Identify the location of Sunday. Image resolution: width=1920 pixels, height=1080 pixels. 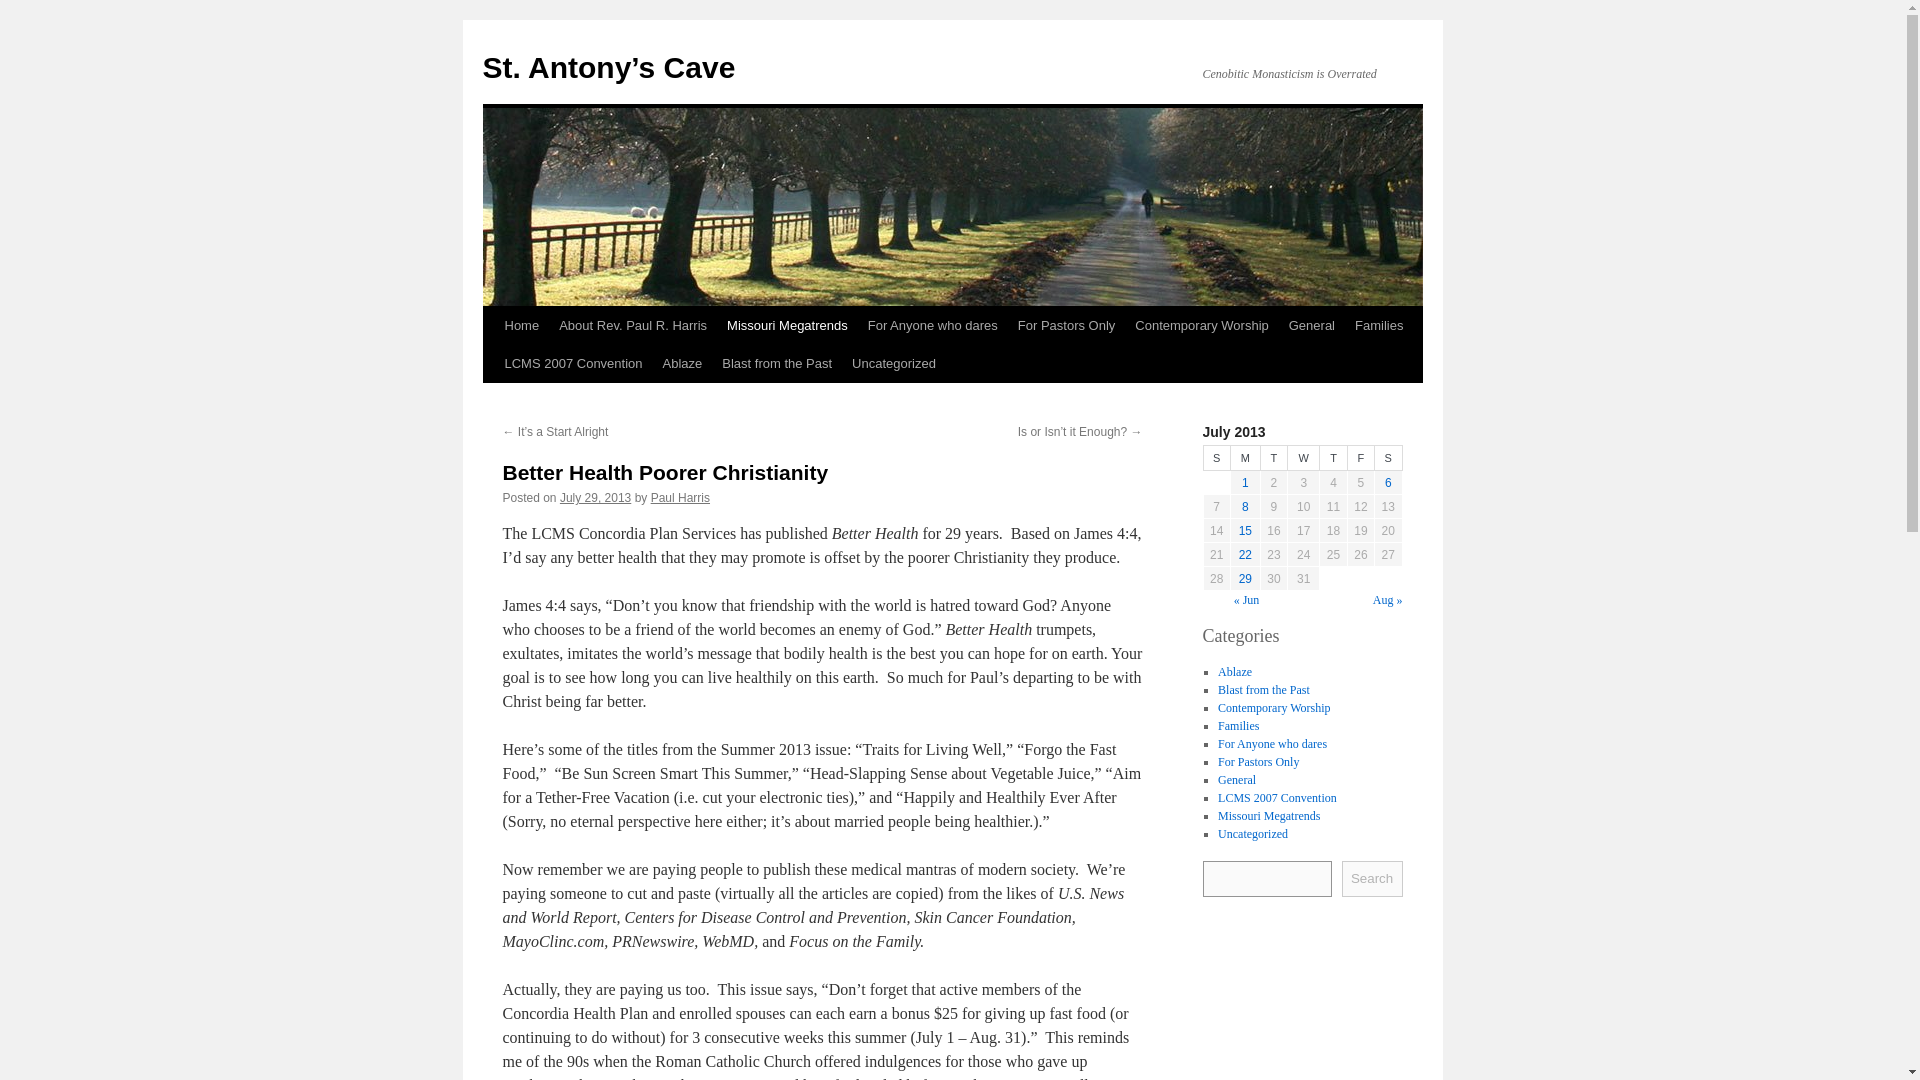
(1216, 458).